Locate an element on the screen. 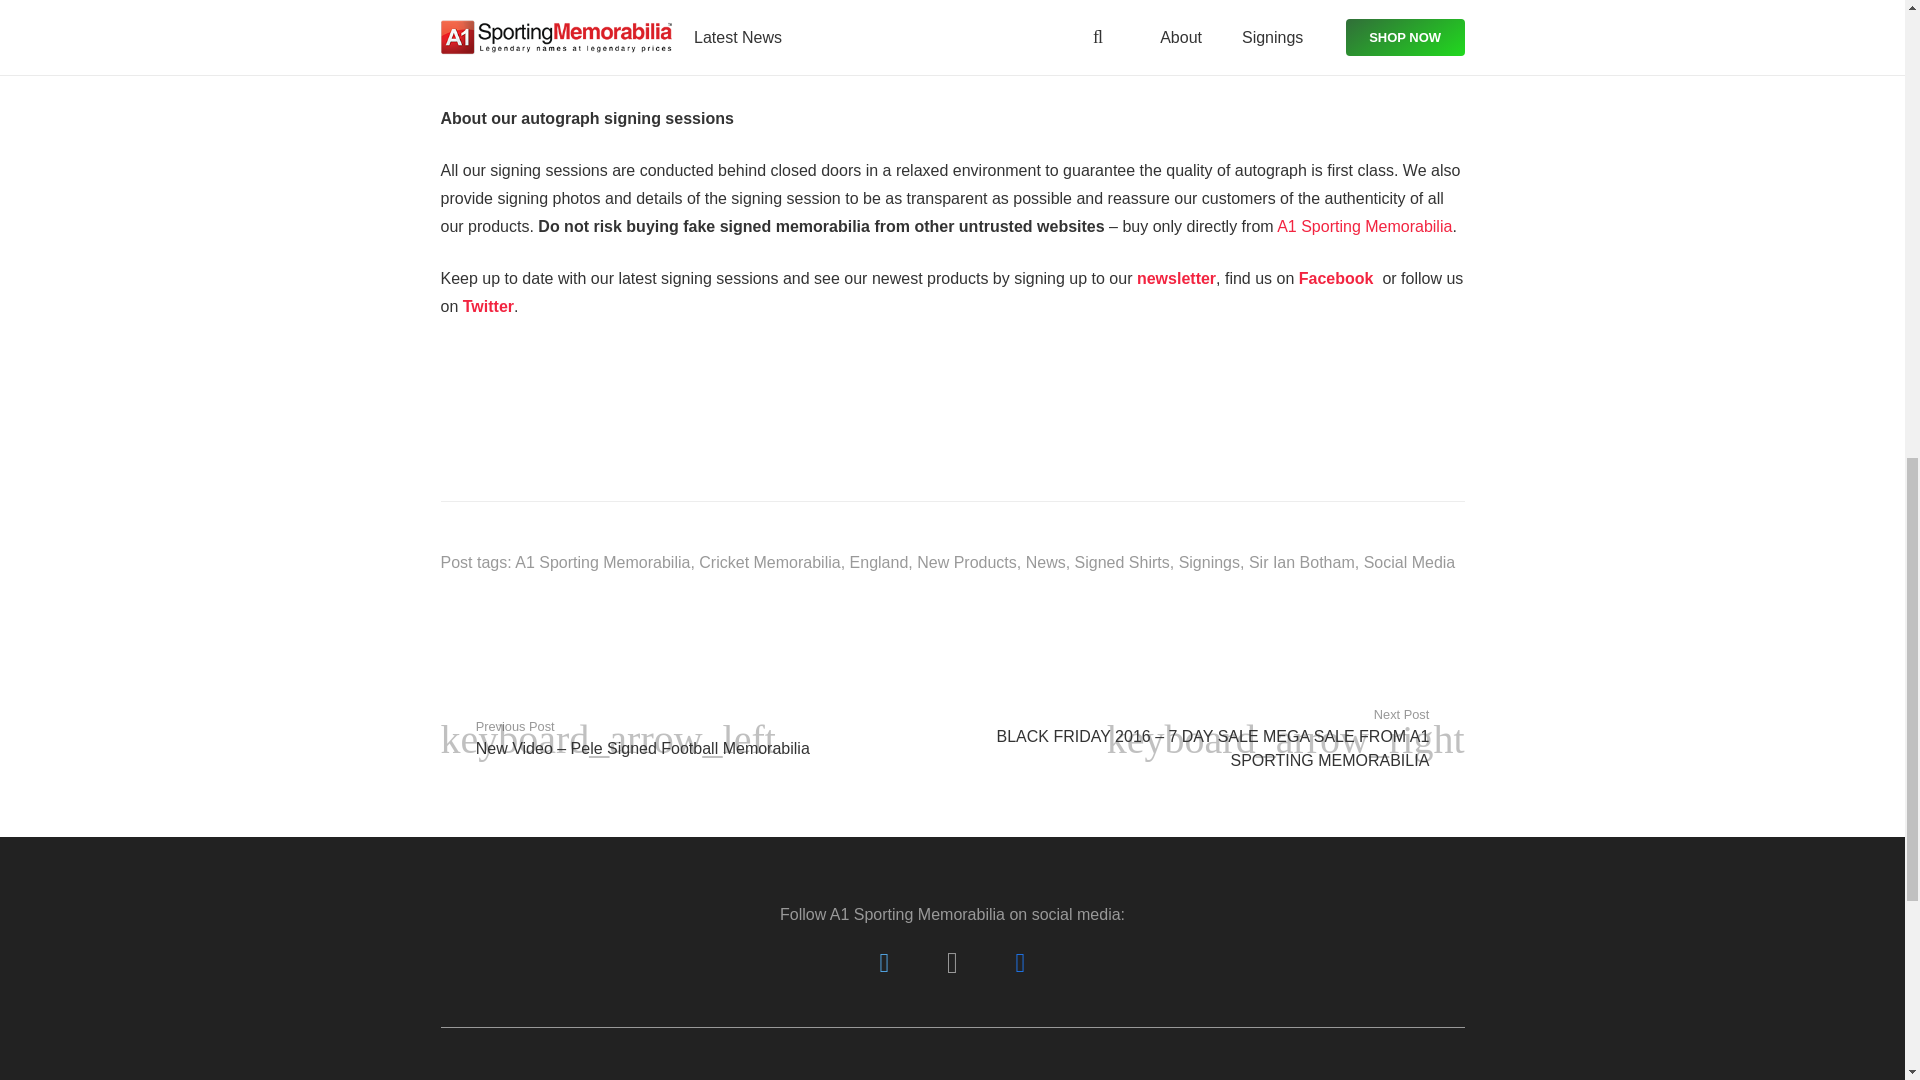  Twitter is located at coordinates (488, 306).